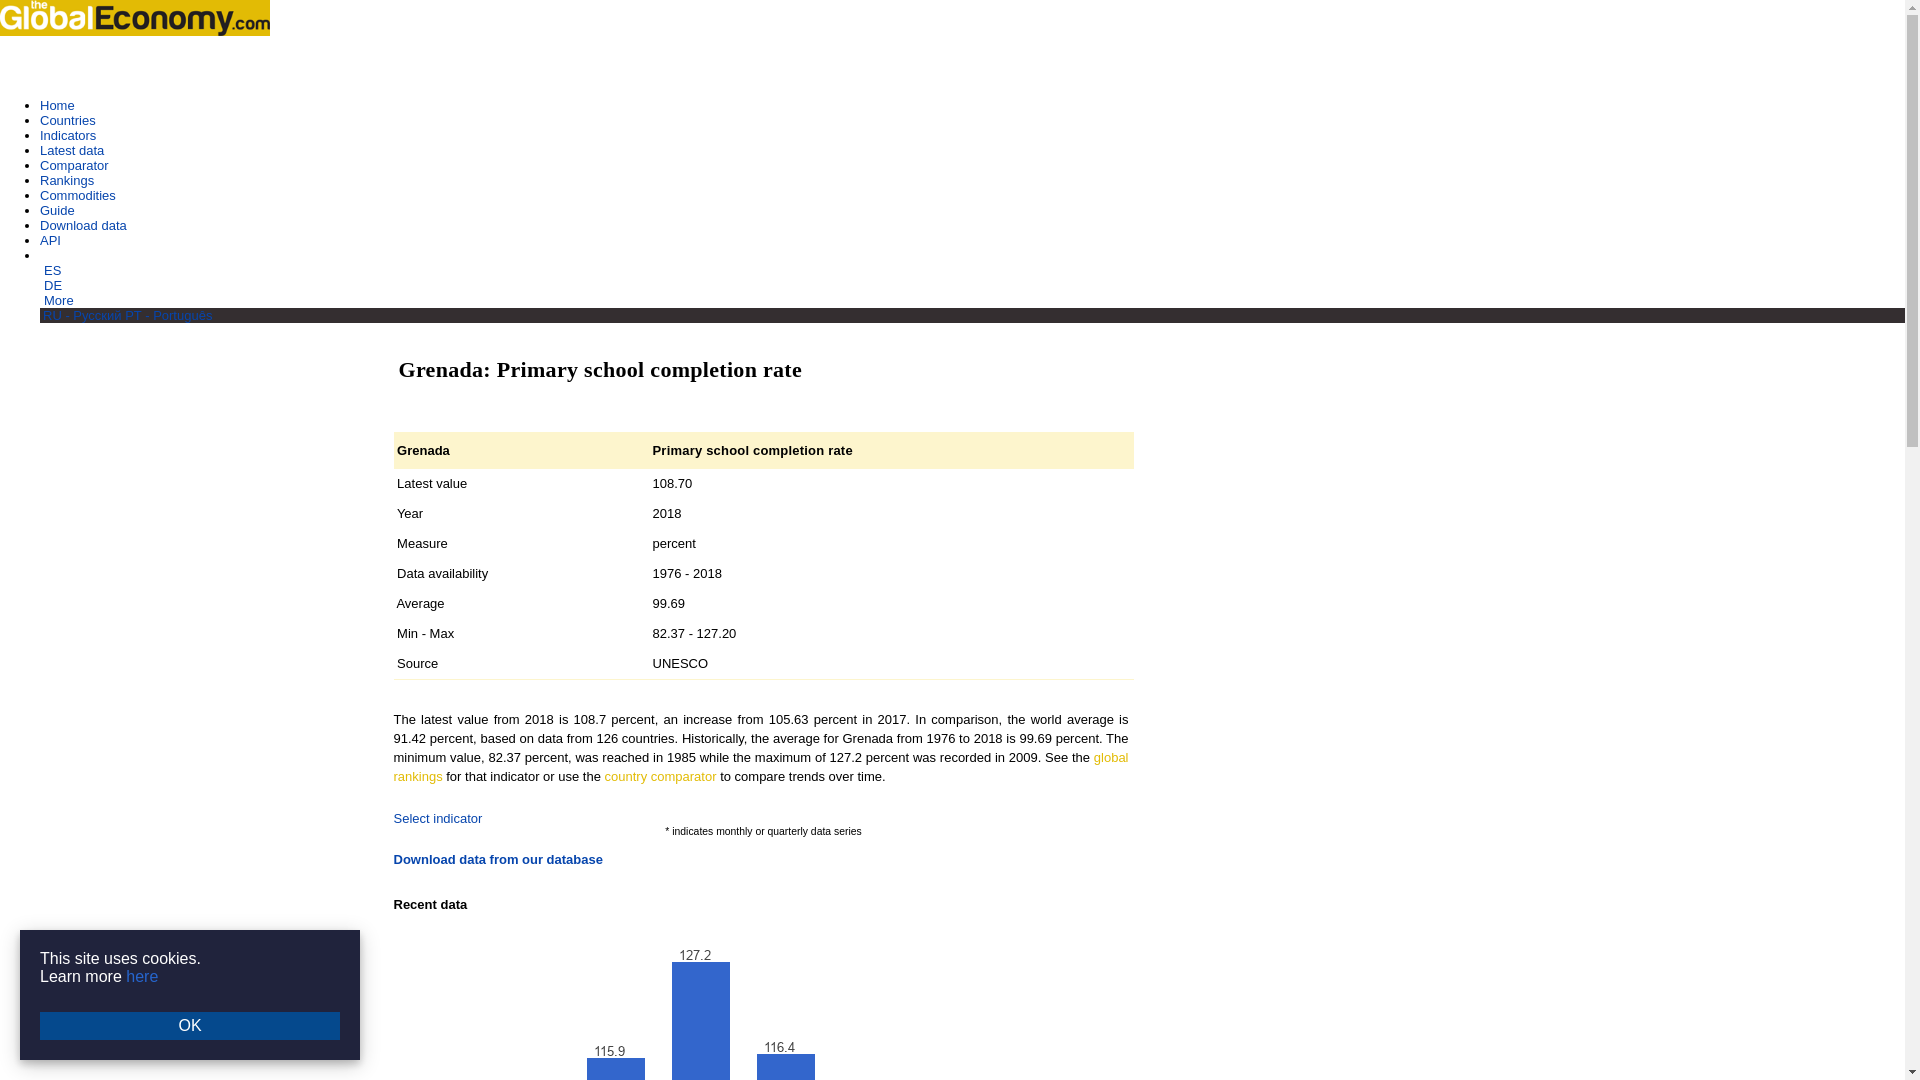  Describe the element at coordinates (498, 860) in the screenshot. I see `Download data from our database` at that location.